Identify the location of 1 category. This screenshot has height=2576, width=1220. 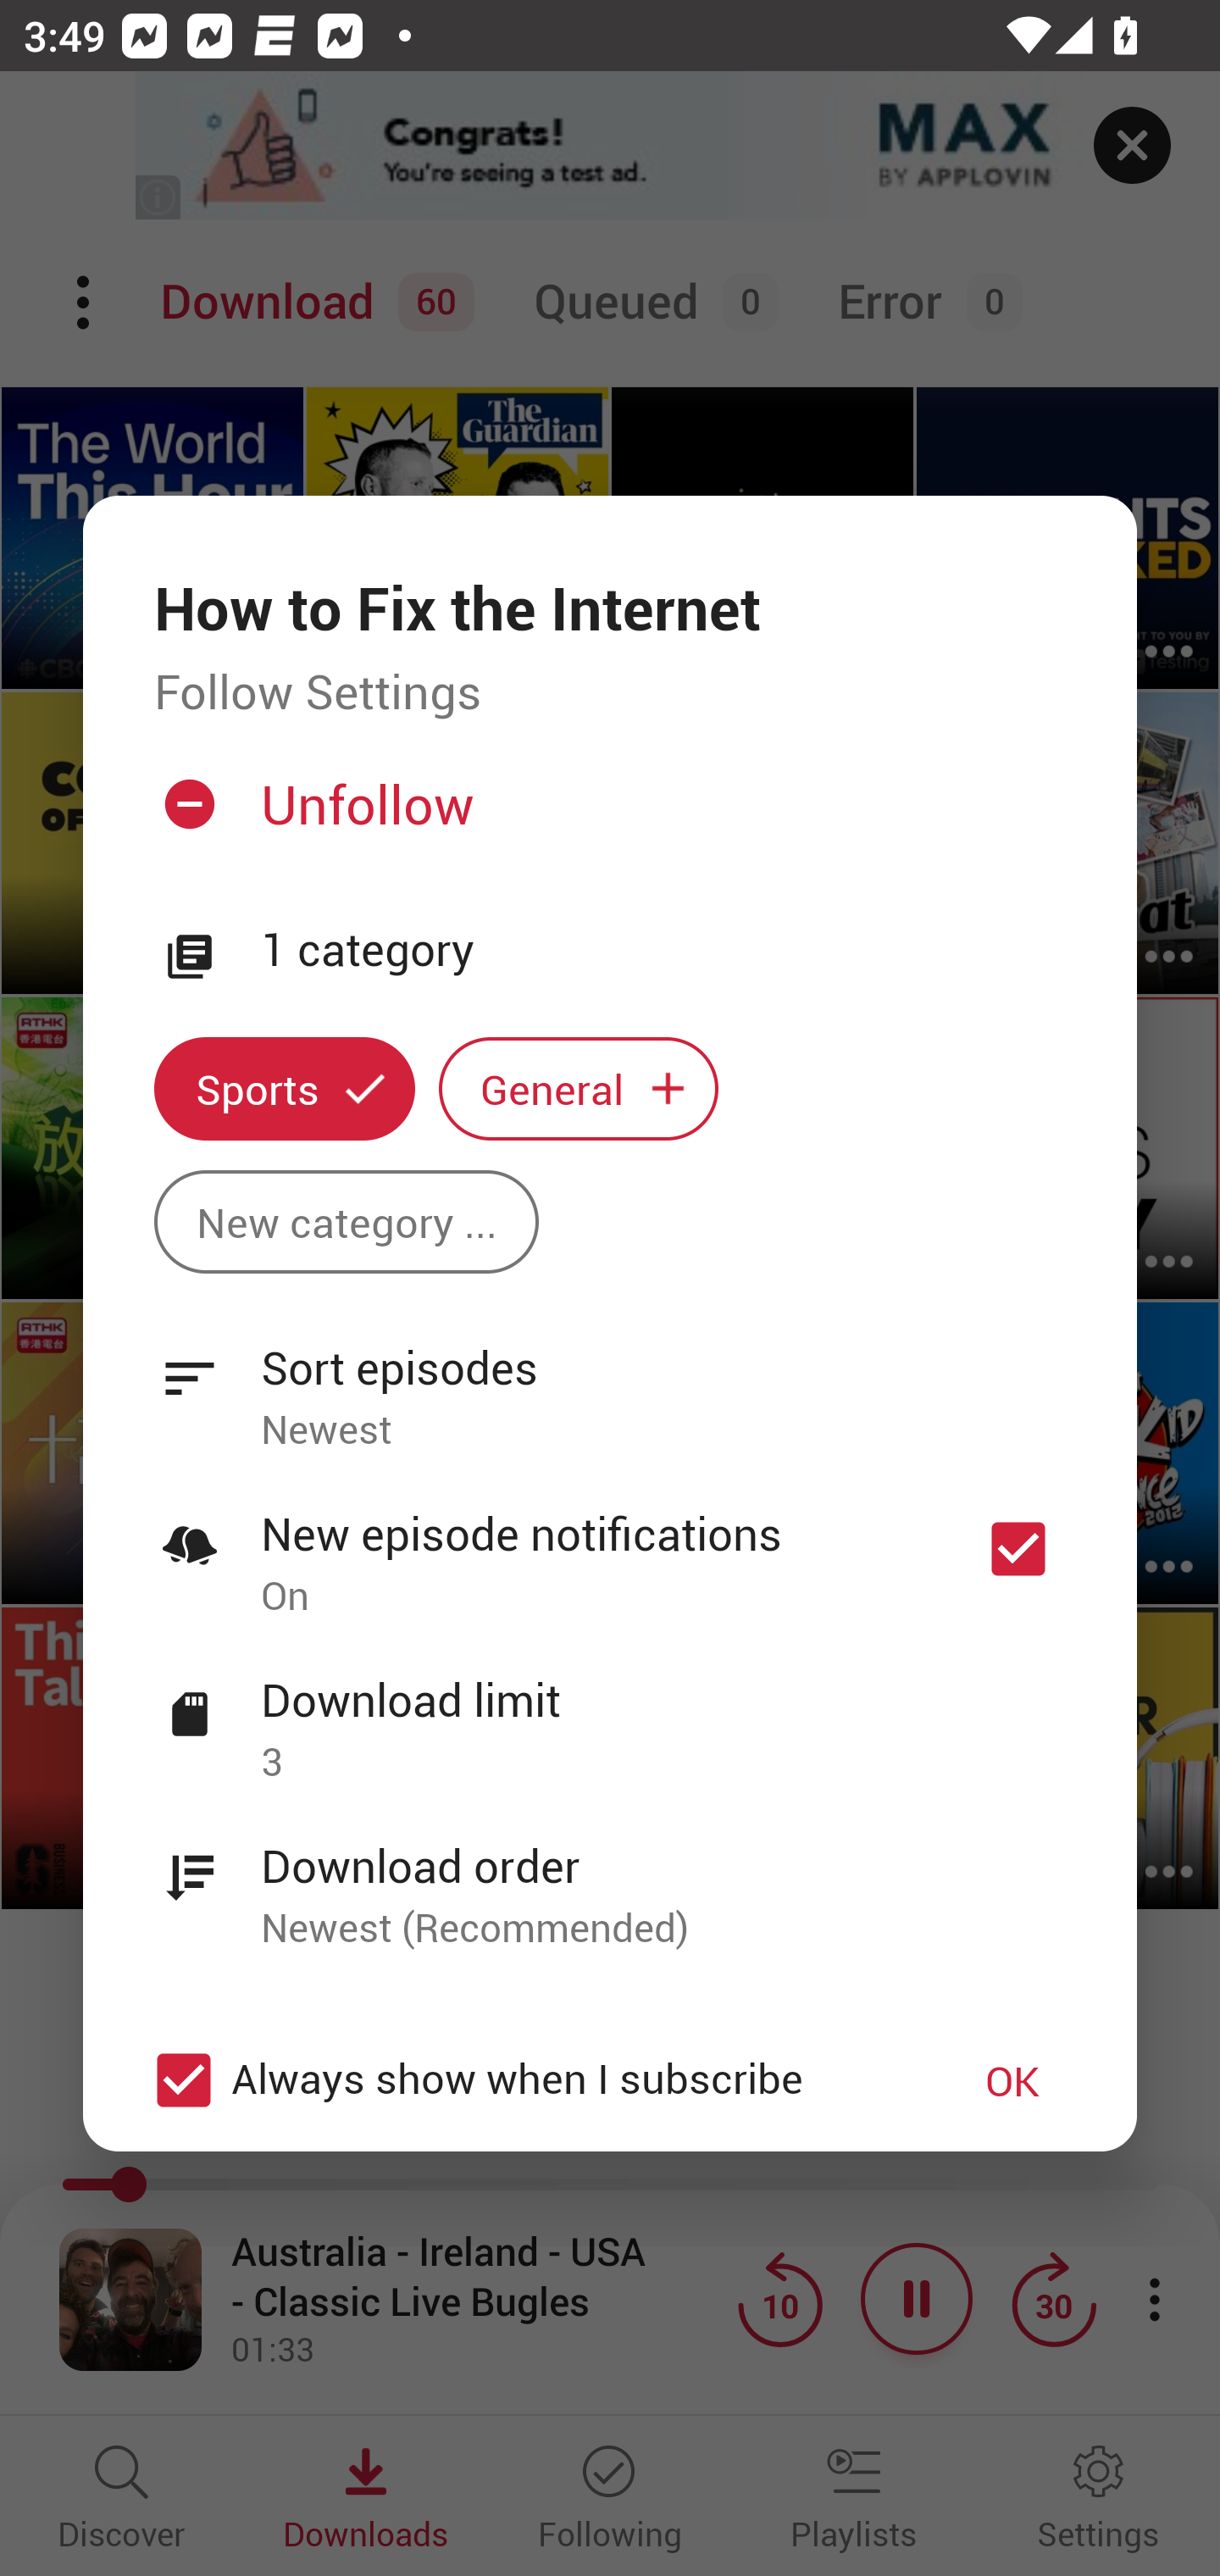
(663, 951).